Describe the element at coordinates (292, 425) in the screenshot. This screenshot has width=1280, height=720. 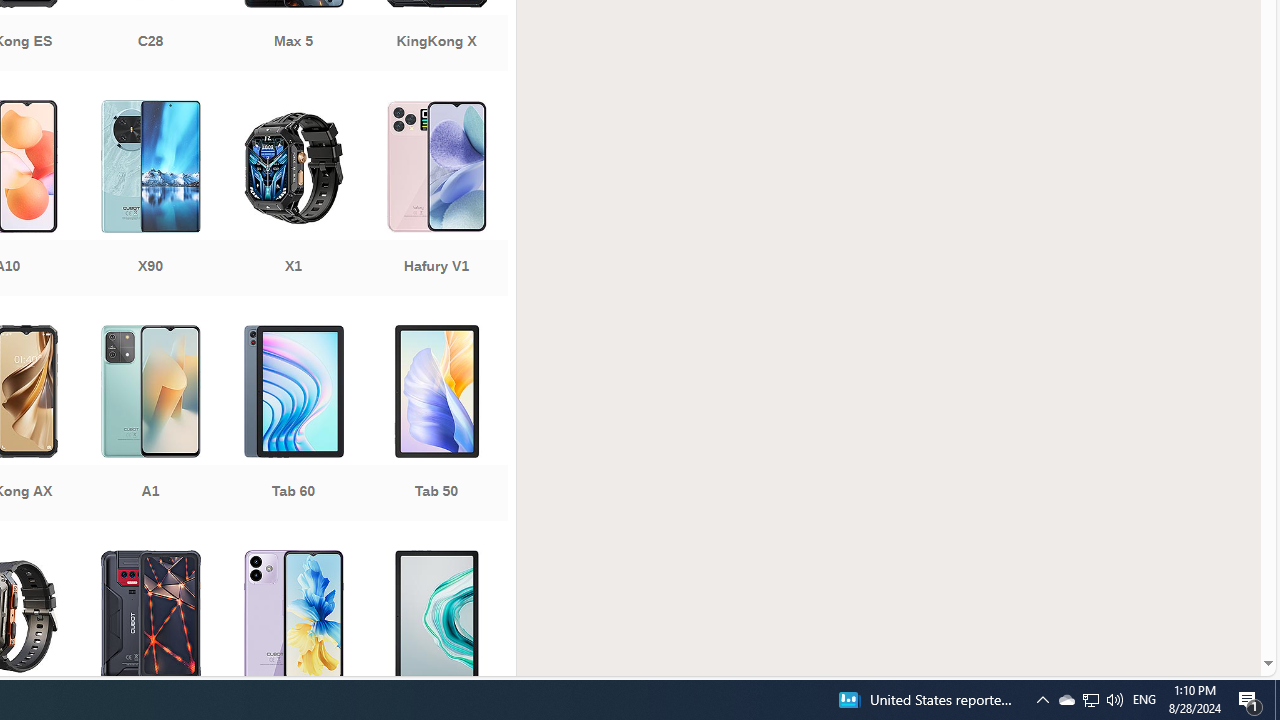
I see `Tab 60` at that location.